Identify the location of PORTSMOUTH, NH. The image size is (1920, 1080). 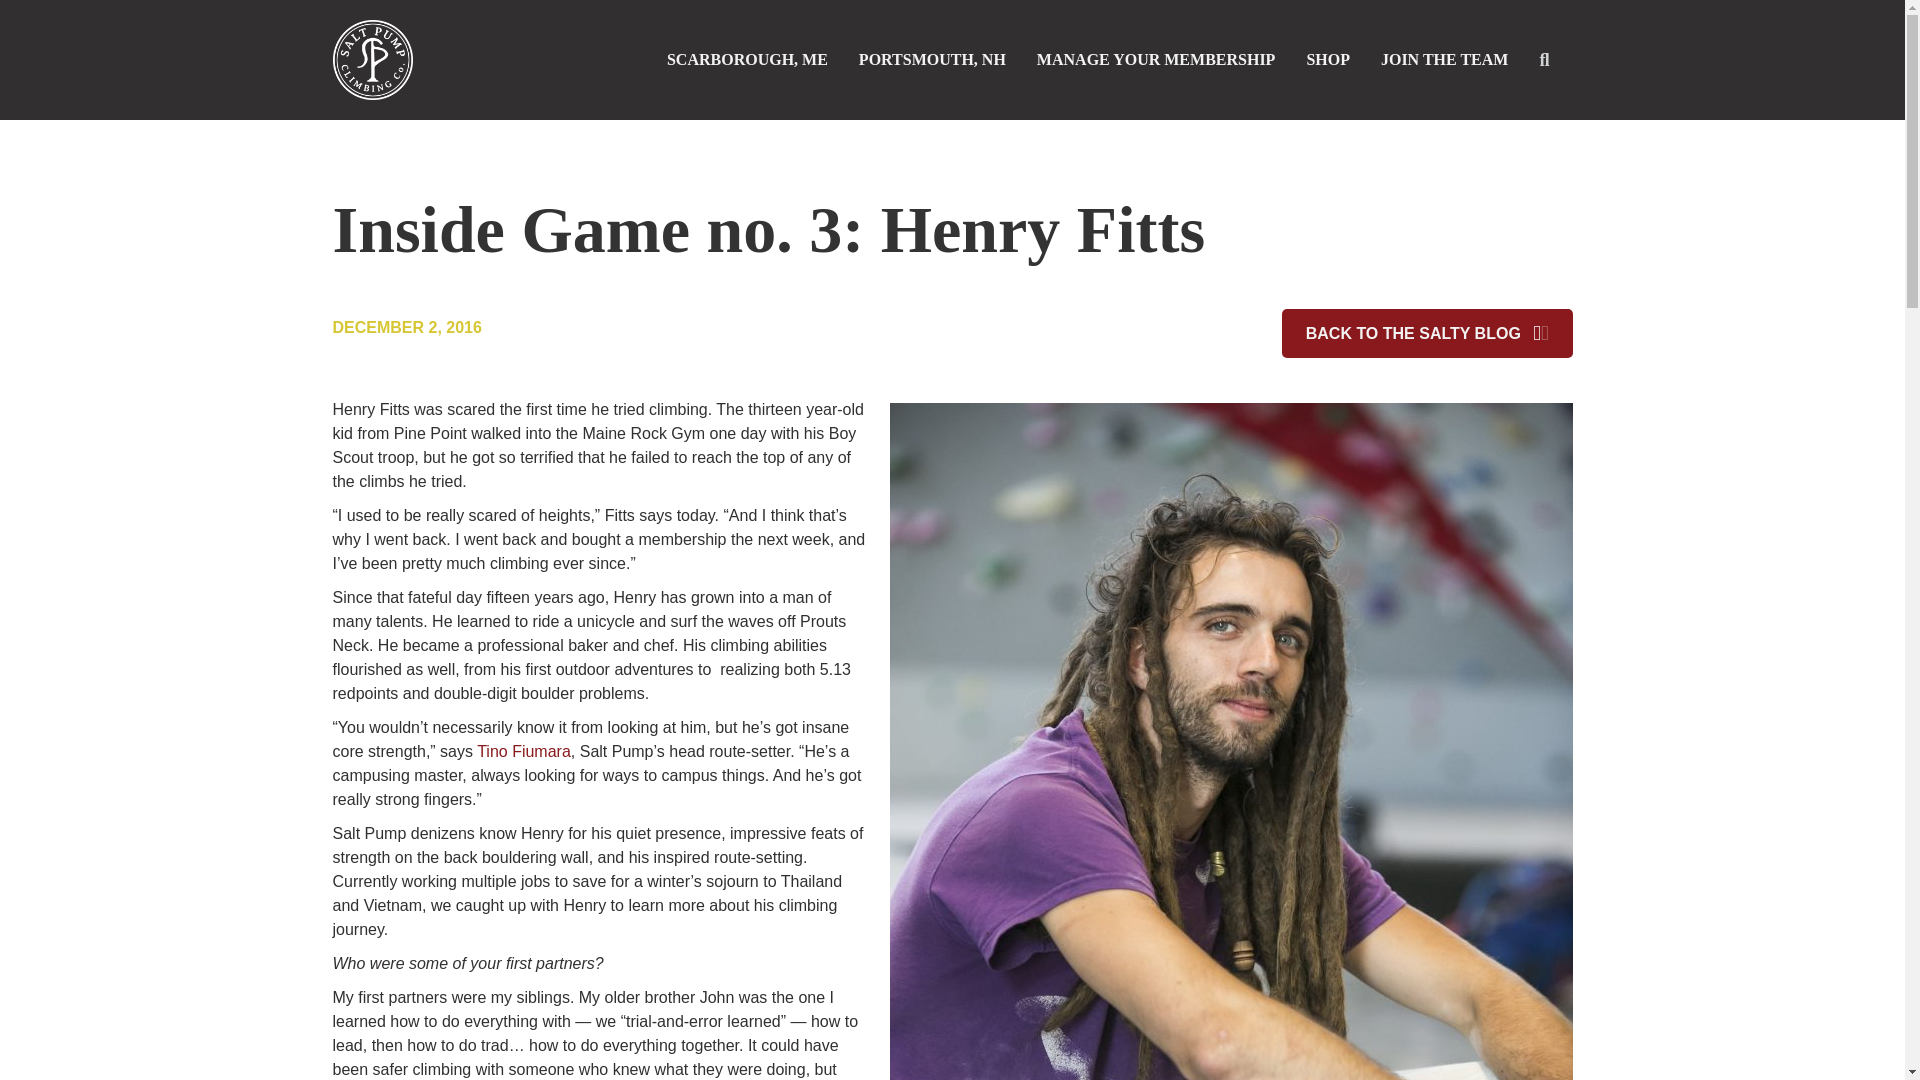
(932, 60).